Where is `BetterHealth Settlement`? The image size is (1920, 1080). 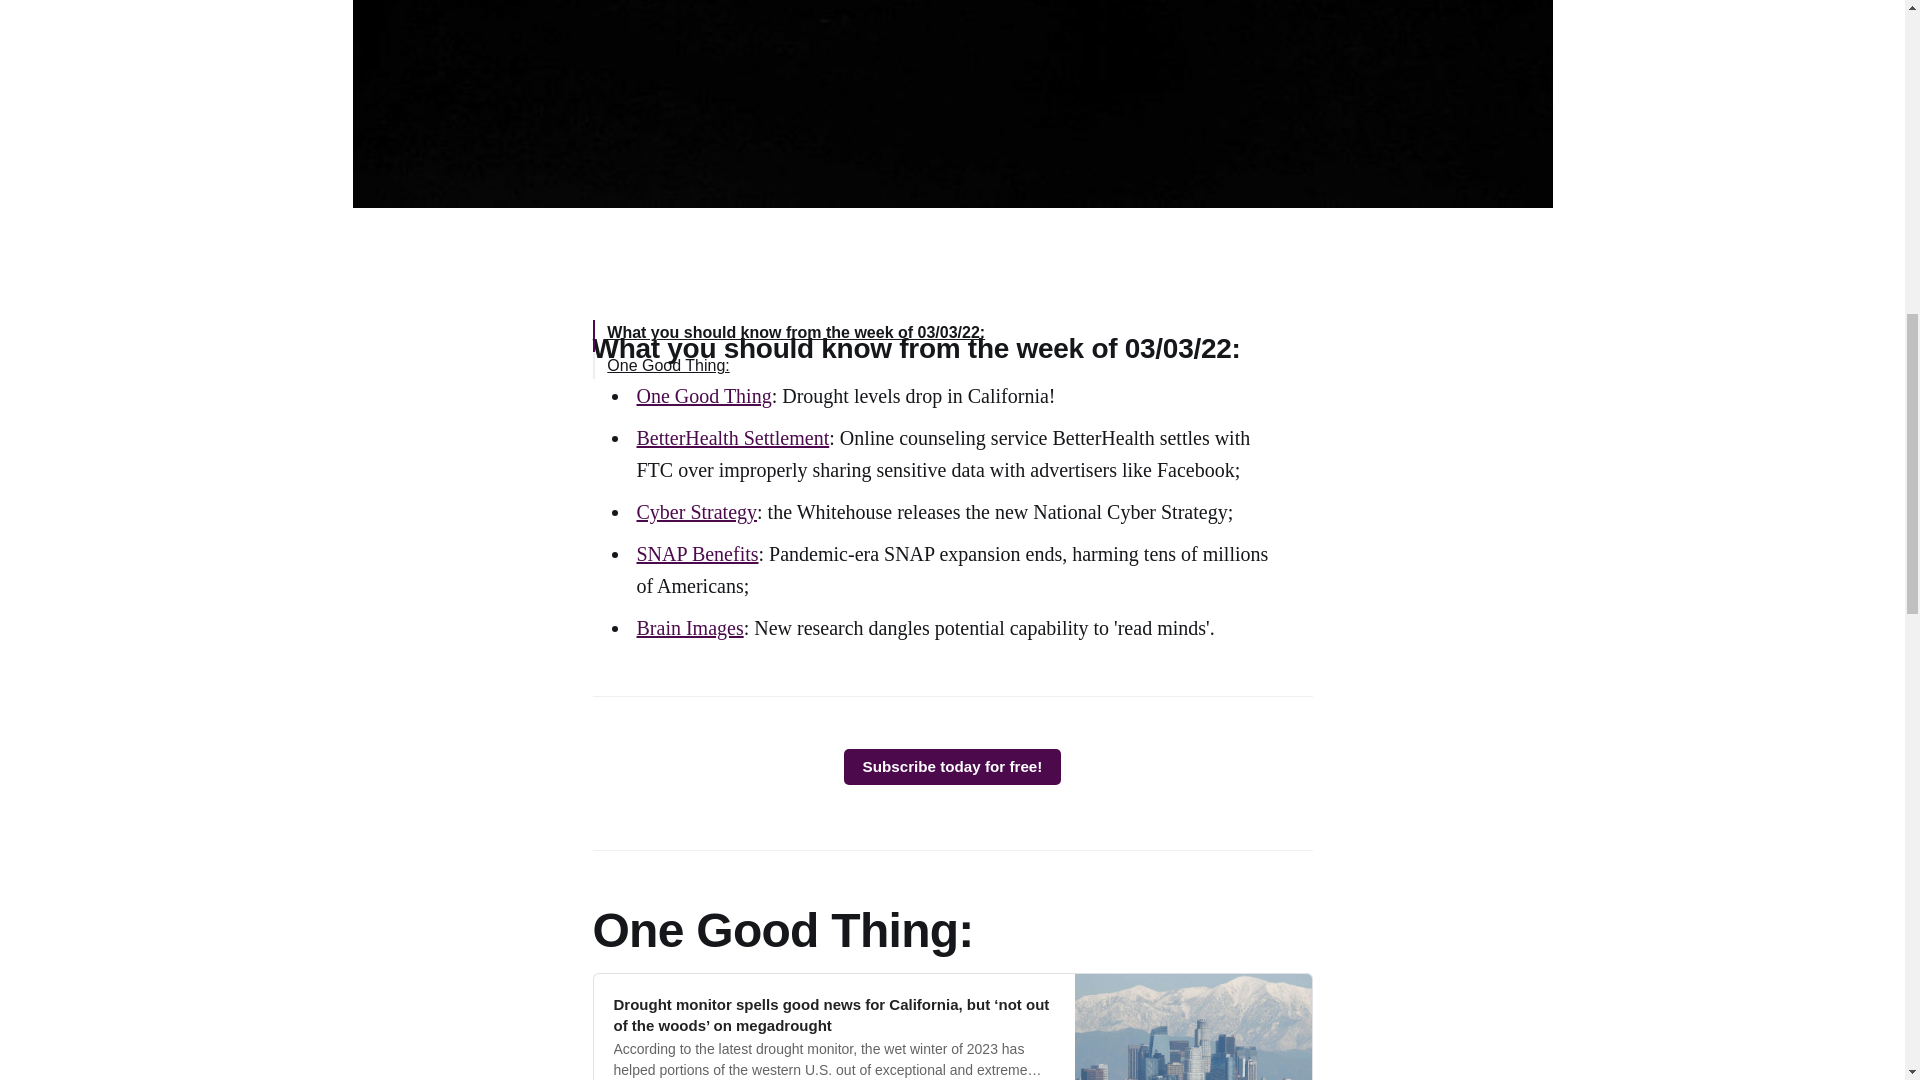
BetterHealth Settlement is located at coordinates (732, 438).